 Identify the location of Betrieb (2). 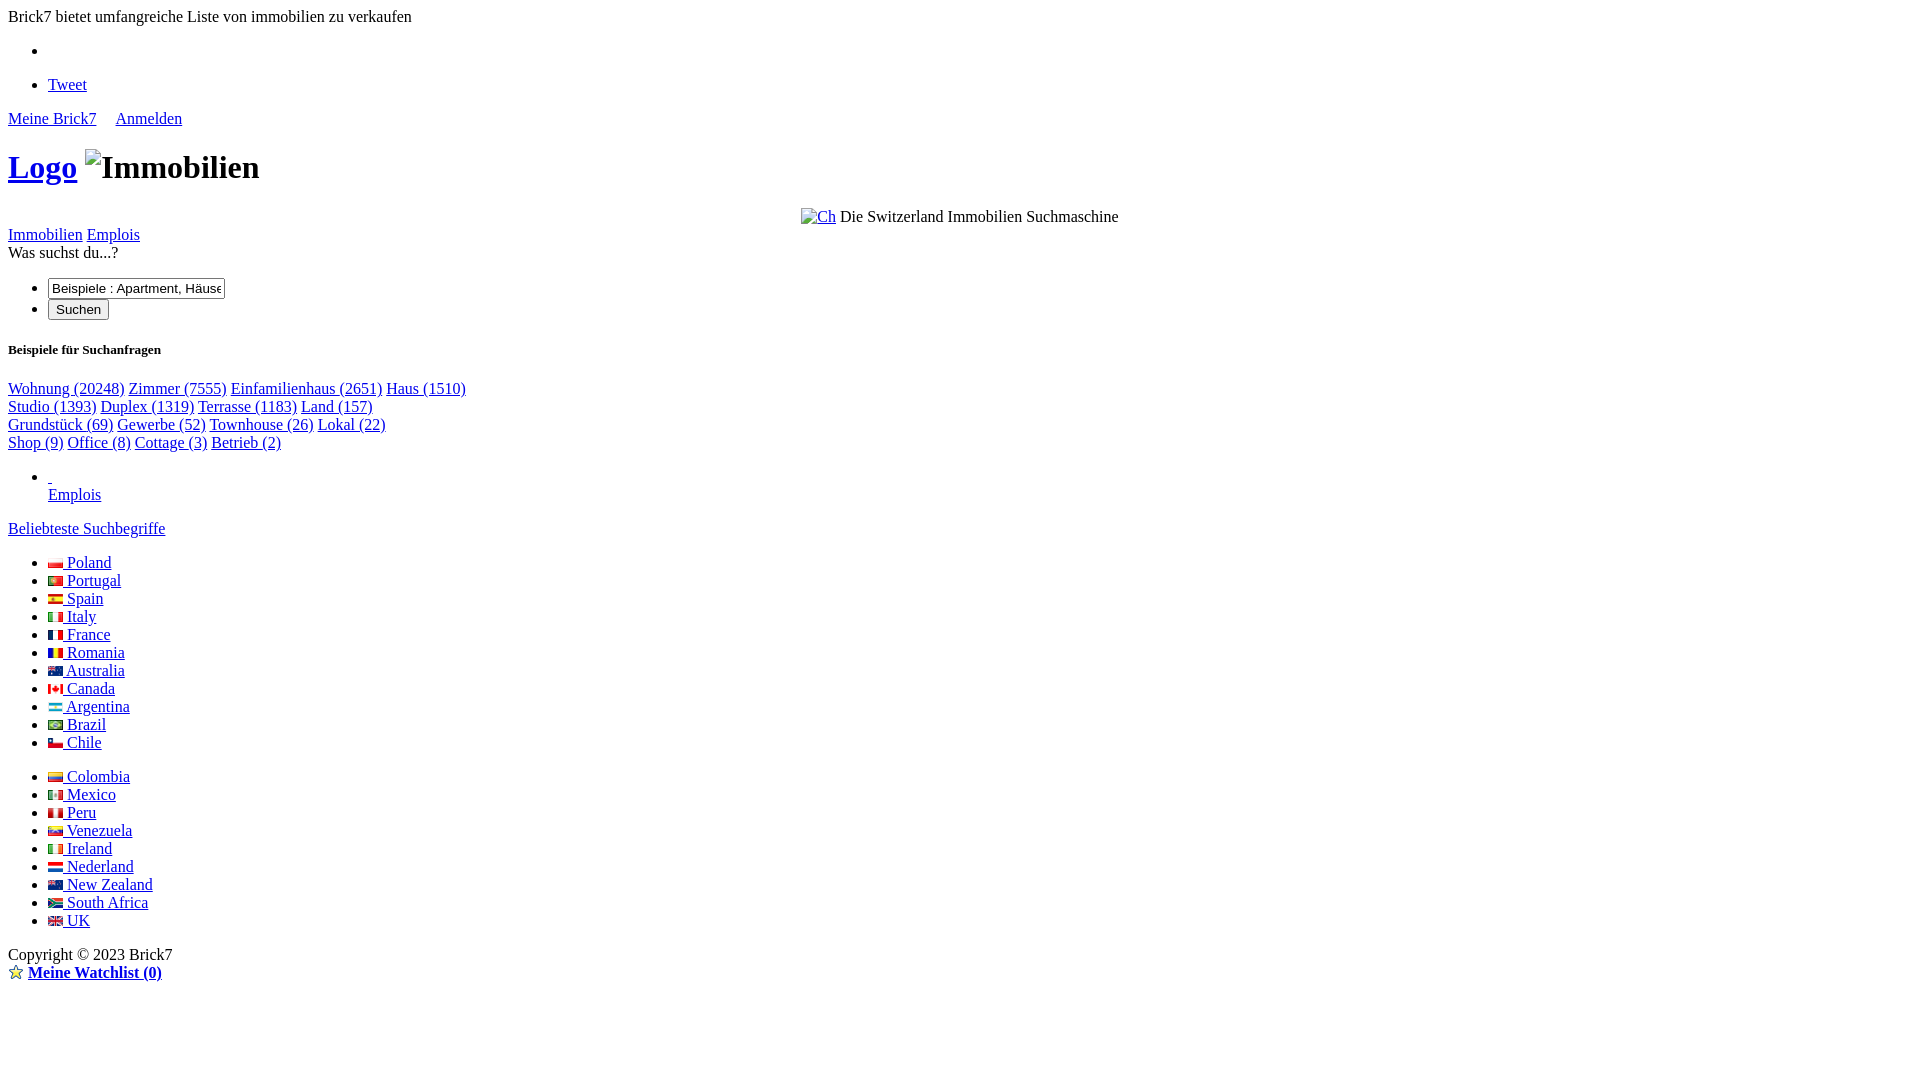
(246, 442).